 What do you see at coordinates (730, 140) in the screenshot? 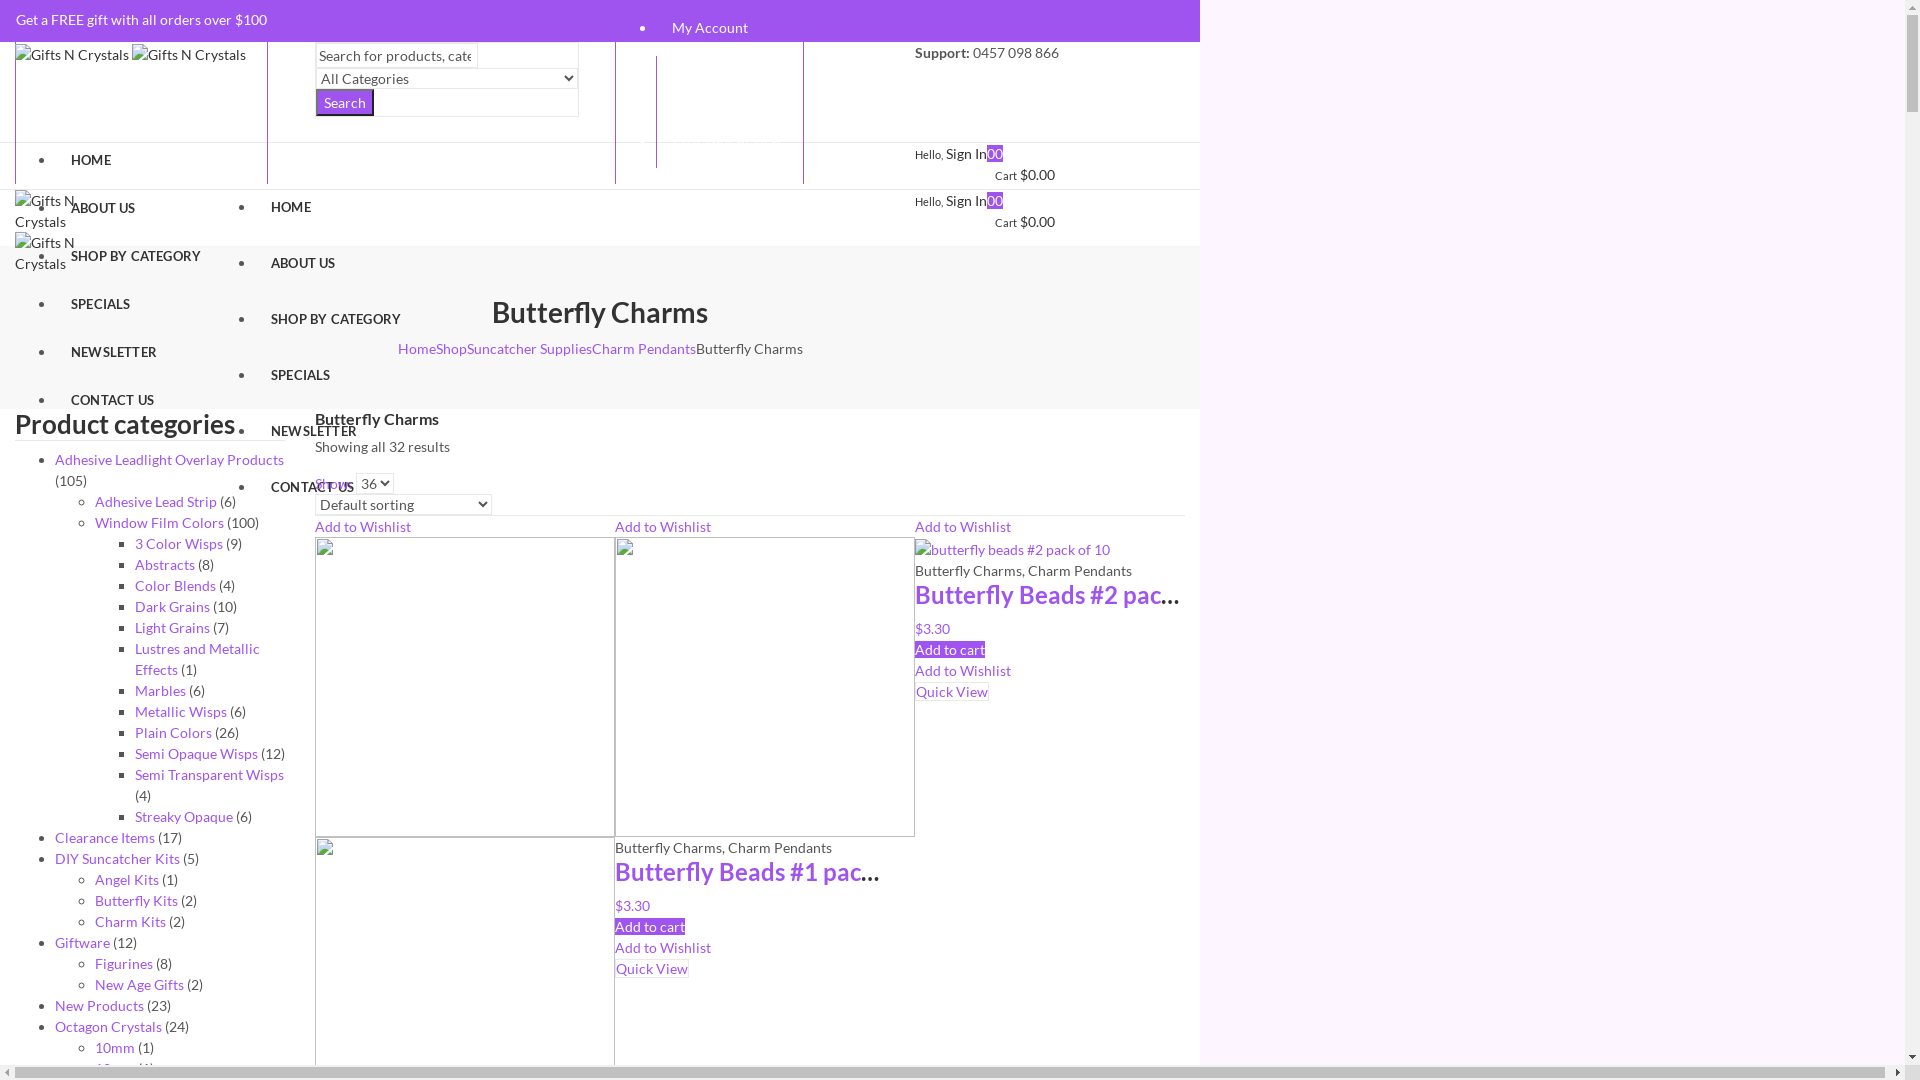
I see `Post Your Review!` at bounding box center [730, 140].